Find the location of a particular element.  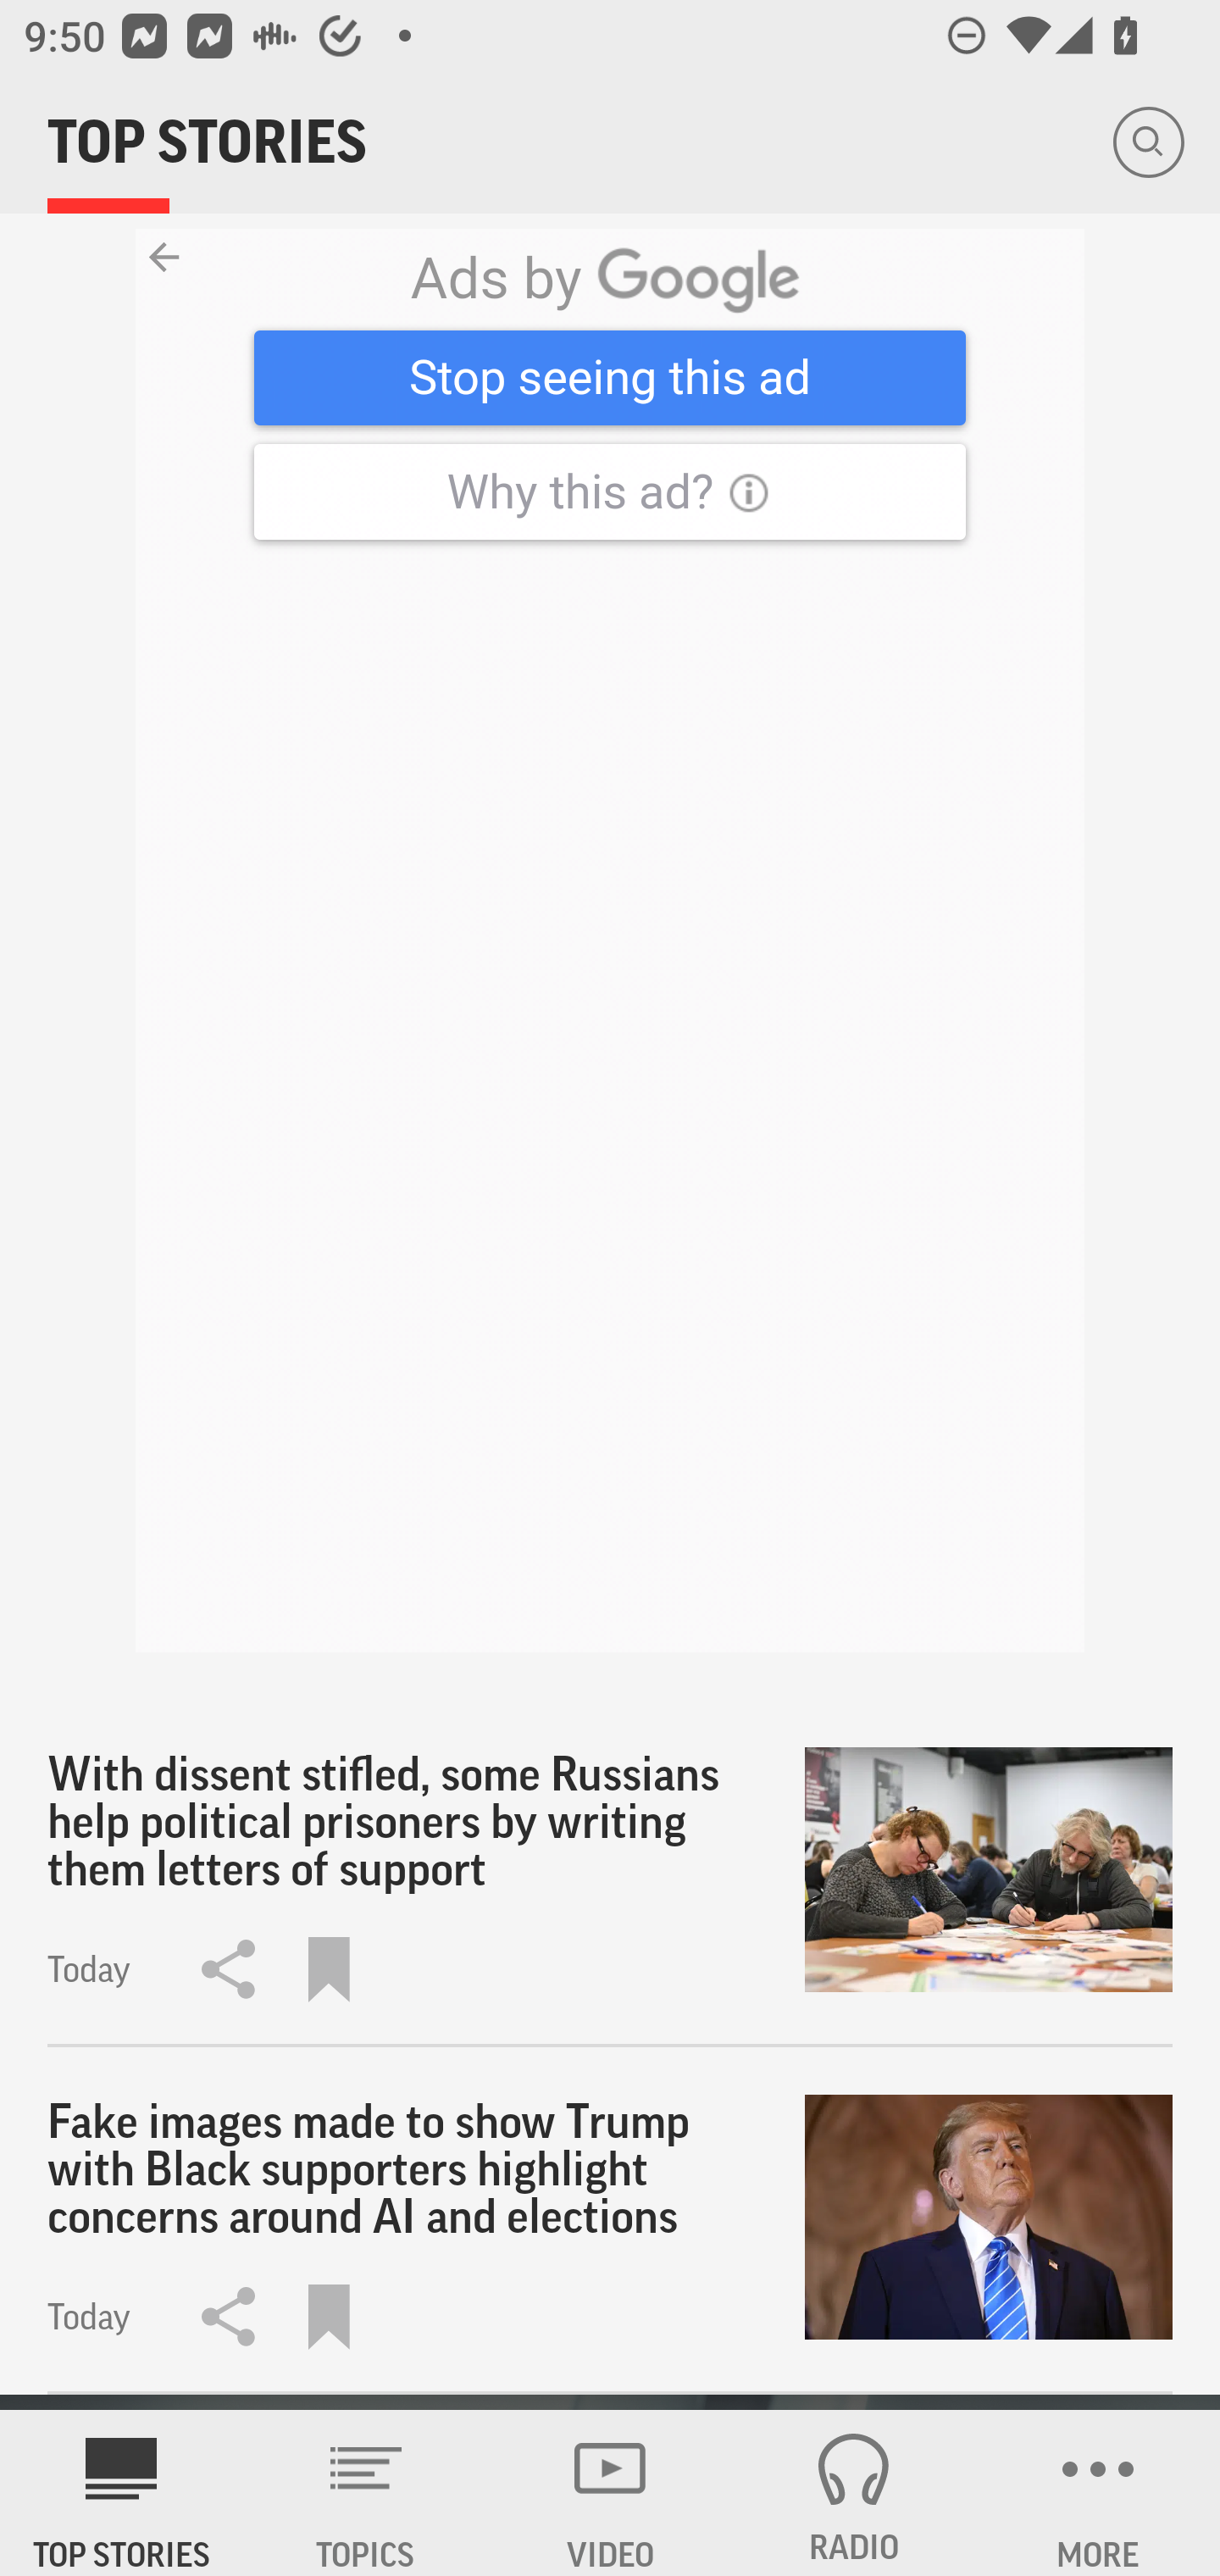

VIDEO is located at coordinates (610, 2493).